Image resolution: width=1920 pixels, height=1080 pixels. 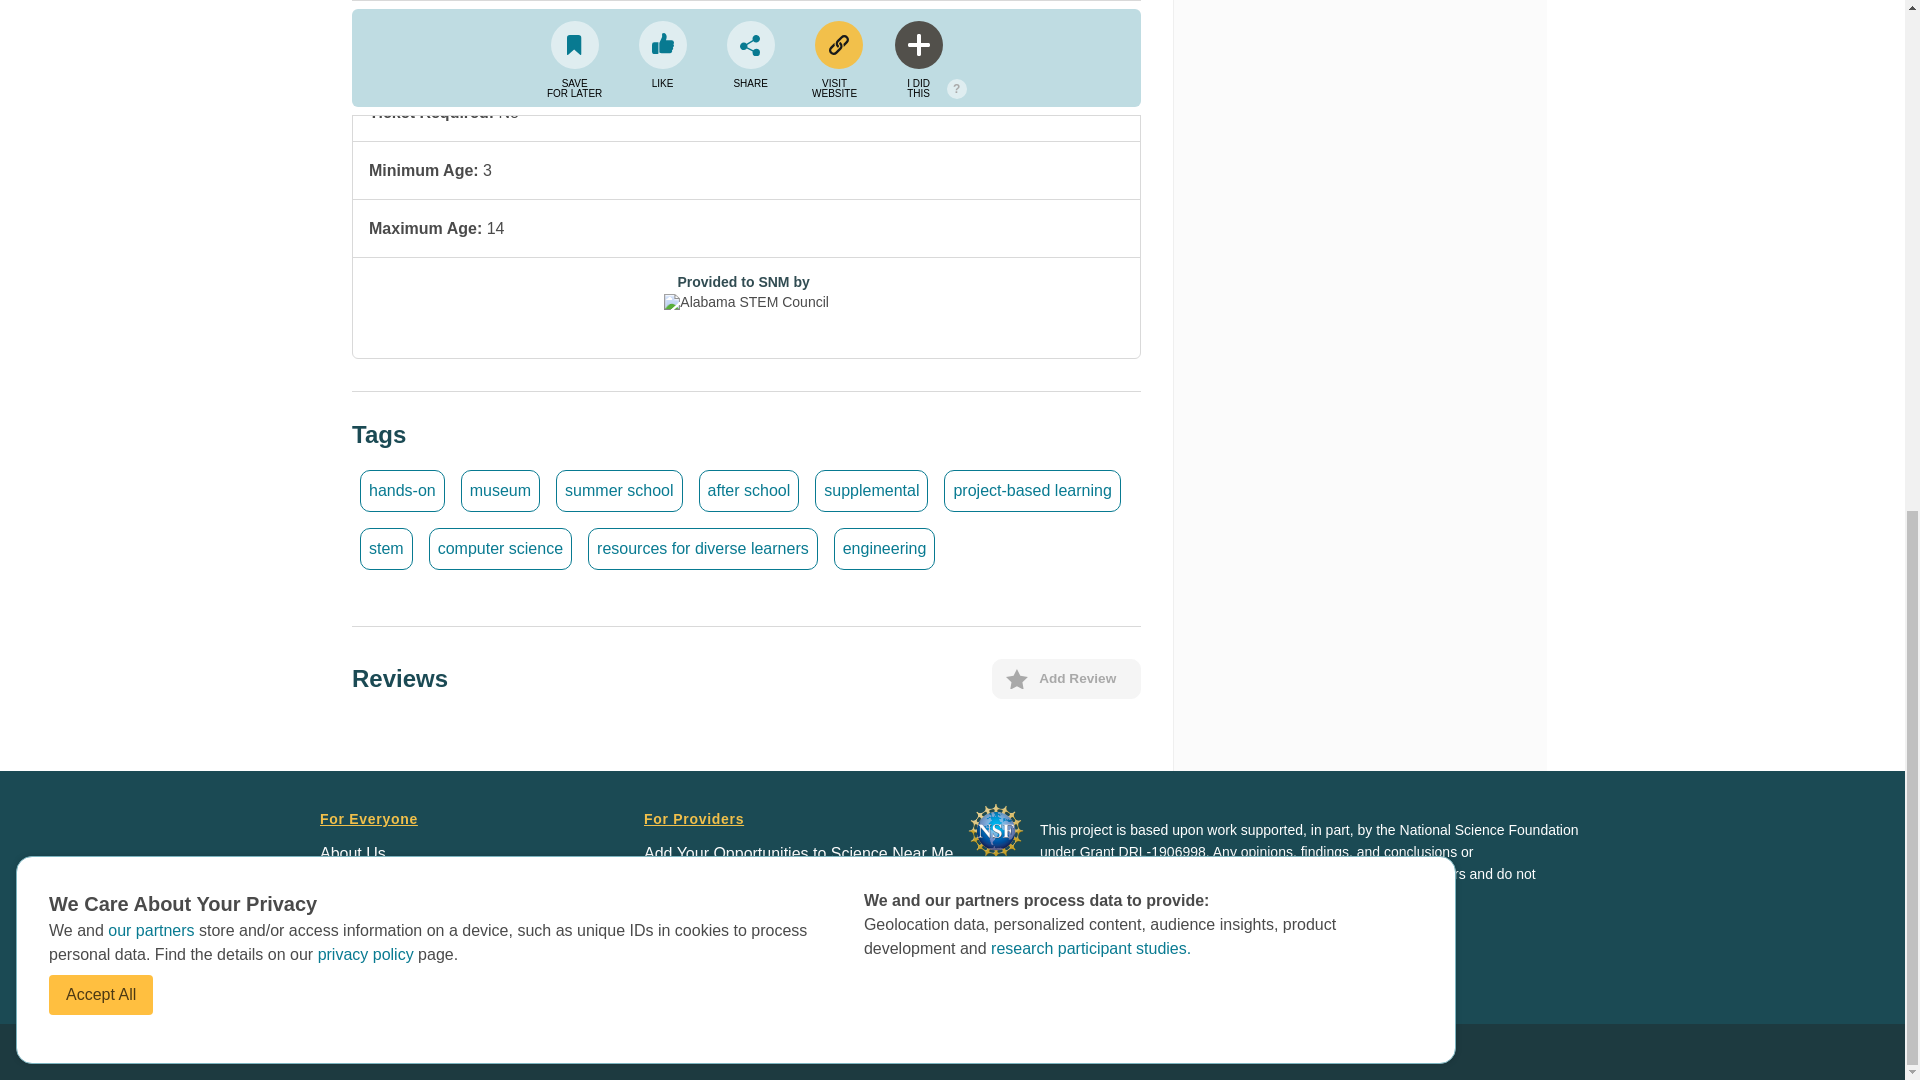 I want to click on museum, so click(x=500, y=490).